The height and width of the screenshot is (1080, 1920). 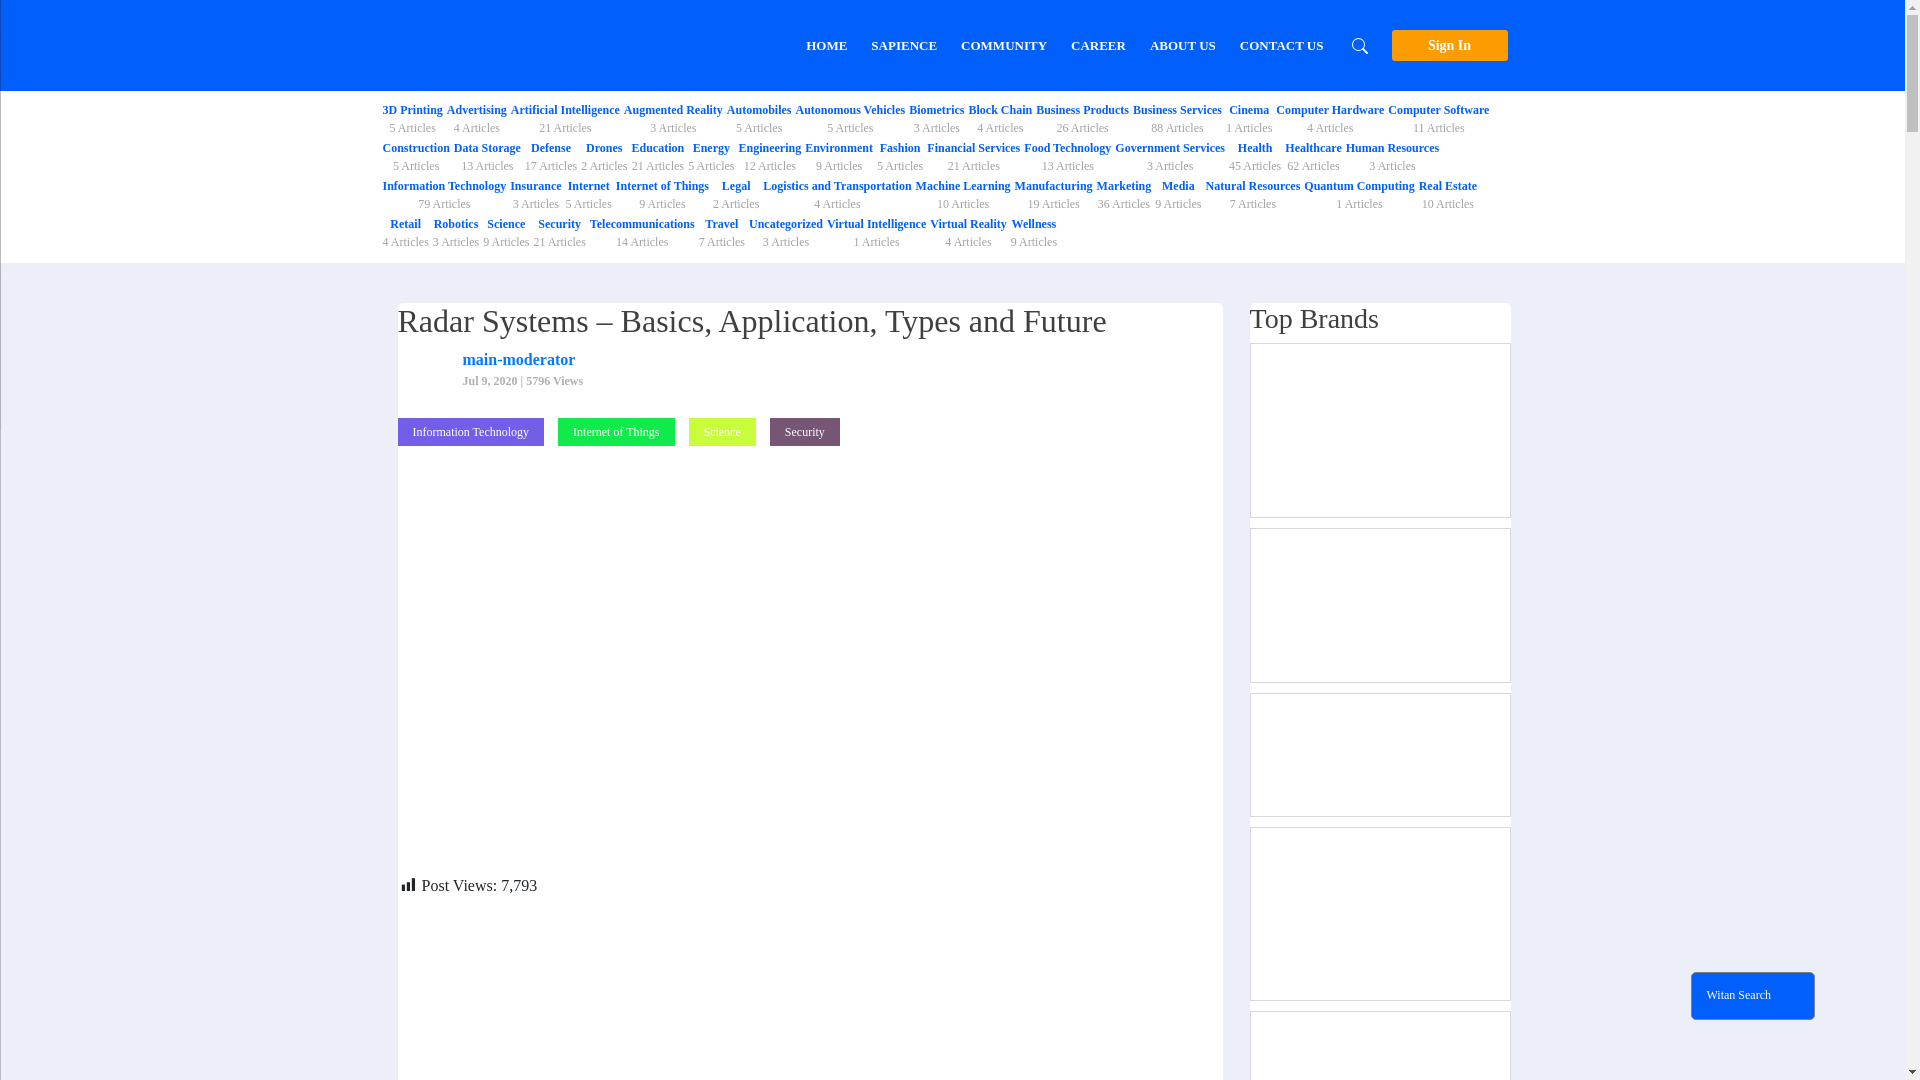 I want to click on Twitter, so click(x=511, y=918).